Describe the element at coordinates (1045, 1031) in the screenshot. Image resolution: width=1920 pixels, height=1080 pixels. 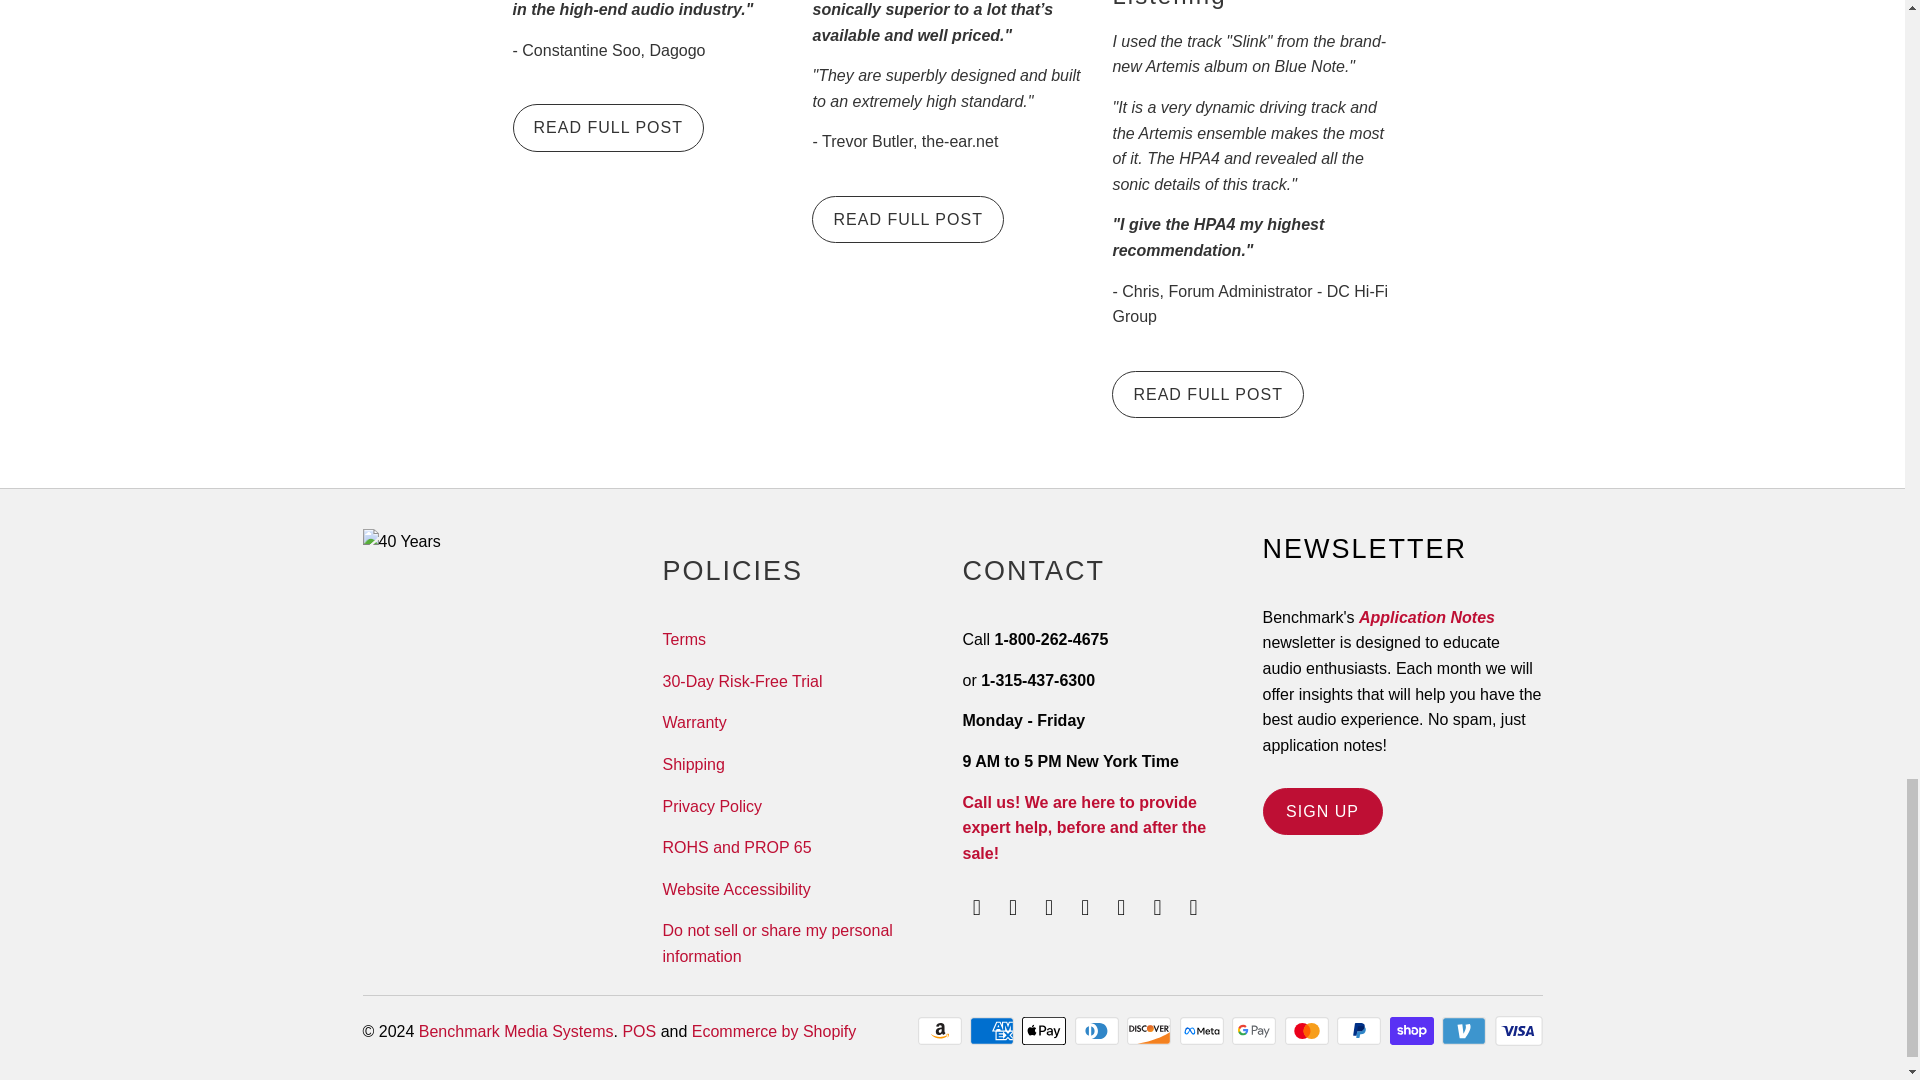
I see `Apple Pay` at that location.